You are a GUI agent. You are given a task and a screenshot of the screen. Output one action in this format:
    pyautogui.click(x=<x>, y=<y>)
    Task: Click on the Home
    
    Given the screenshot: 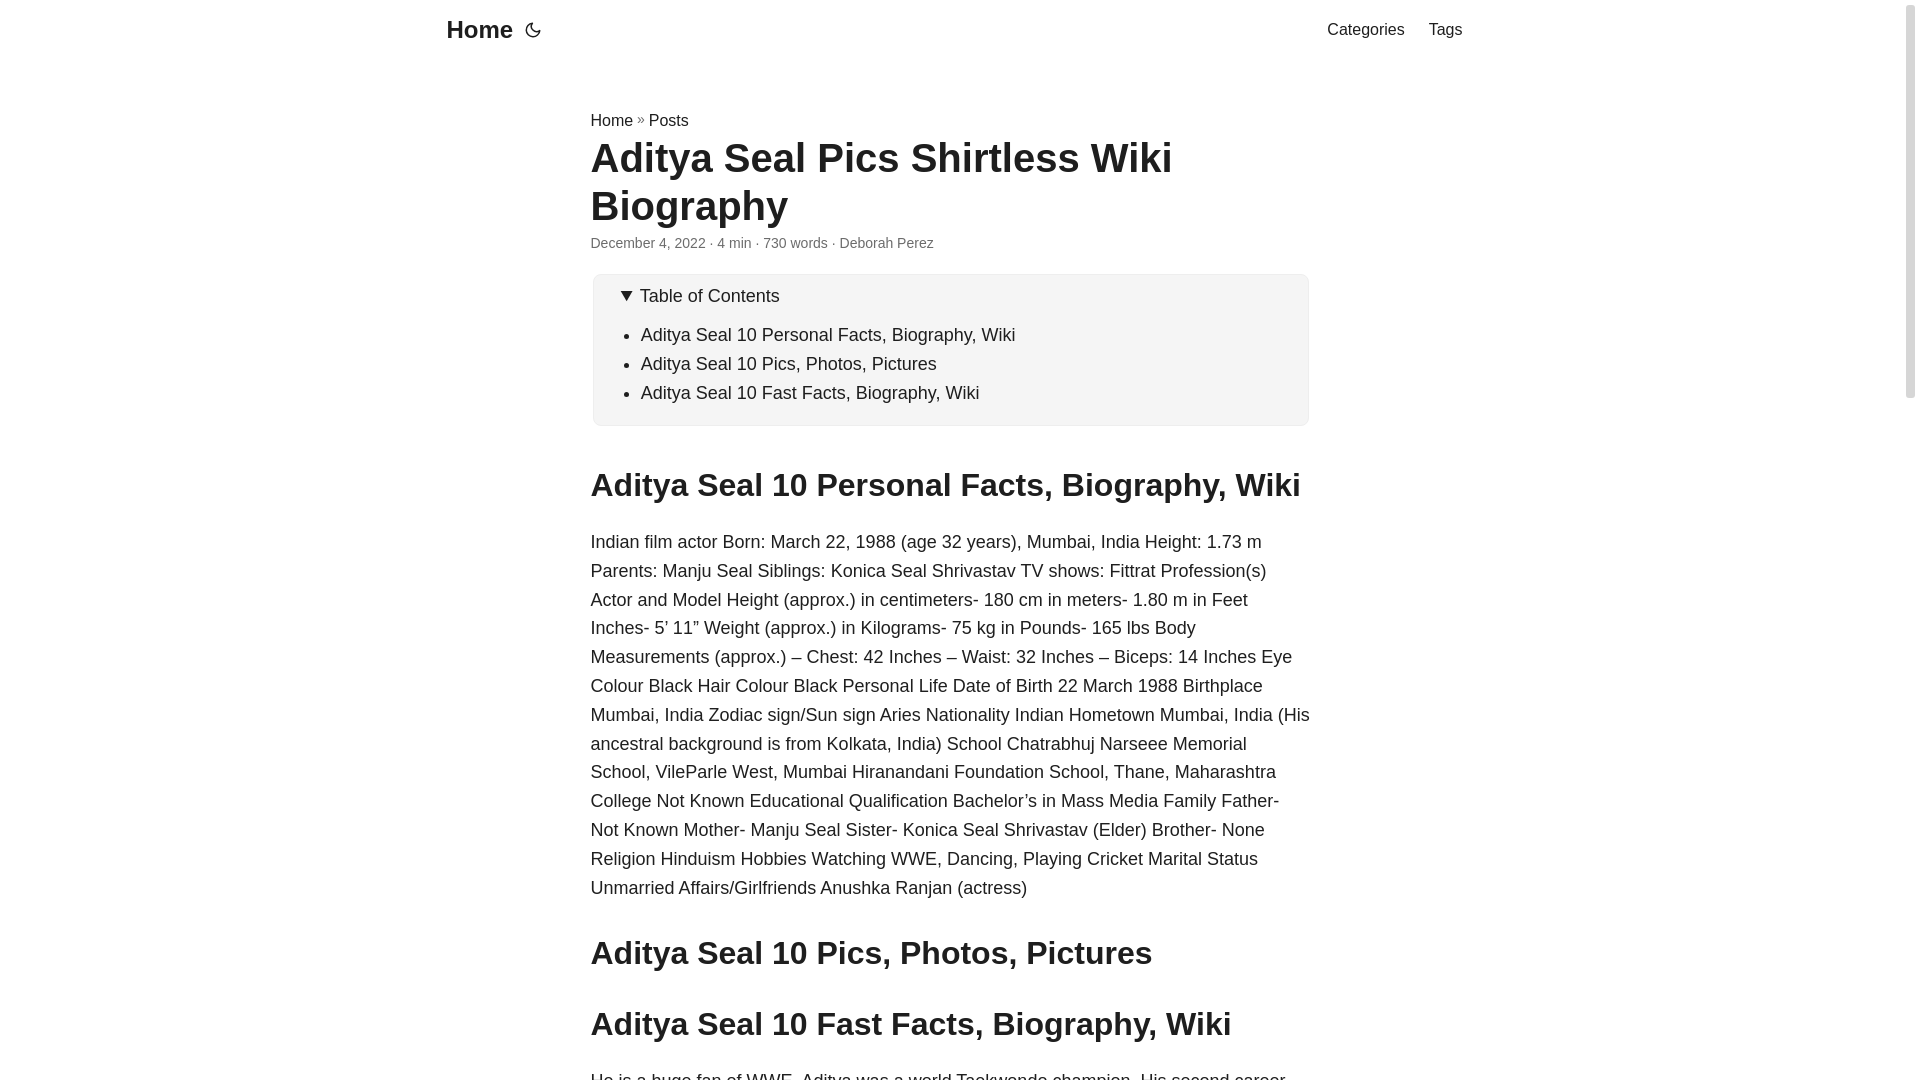 What is the action you would take?
    pyautogui.click(x=474, y=30)
    